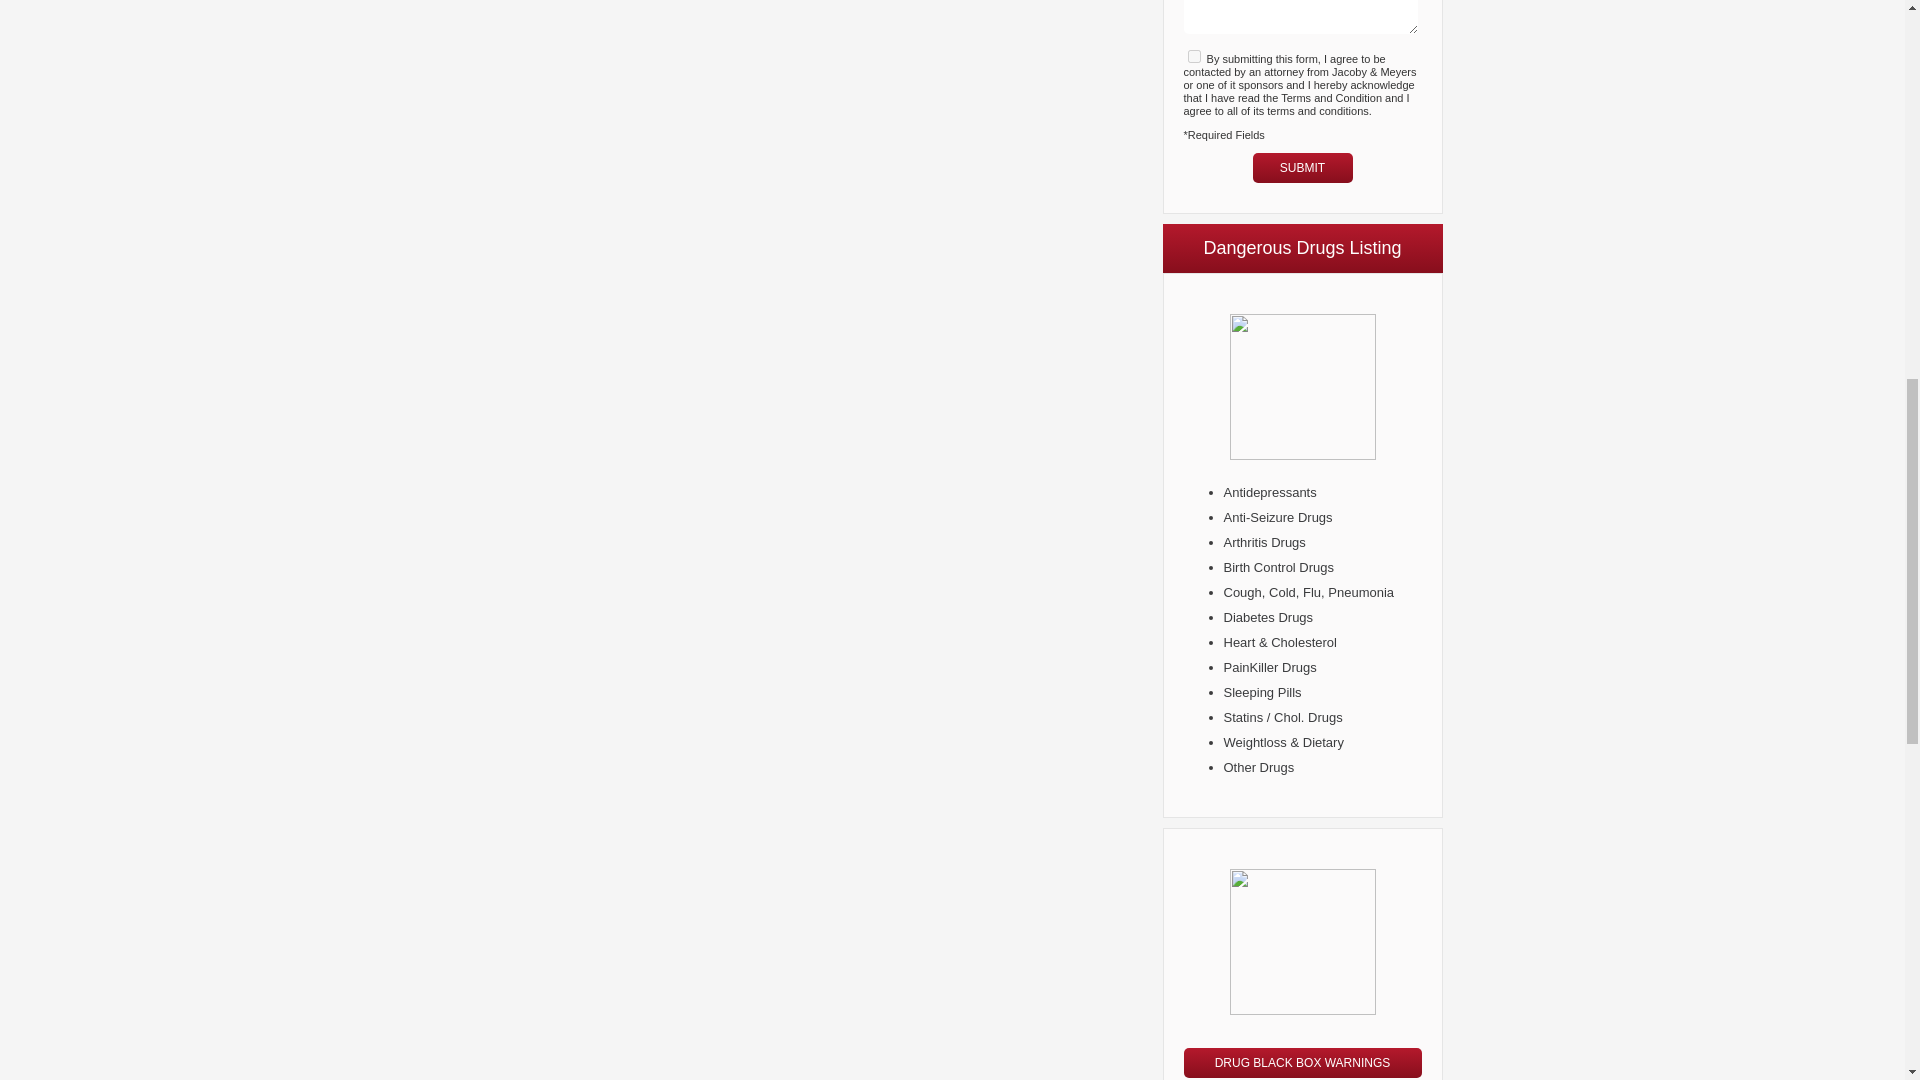 This screenshot has height=1080, width=1920. I want to click on Antidepressants, so click(1270, 492).